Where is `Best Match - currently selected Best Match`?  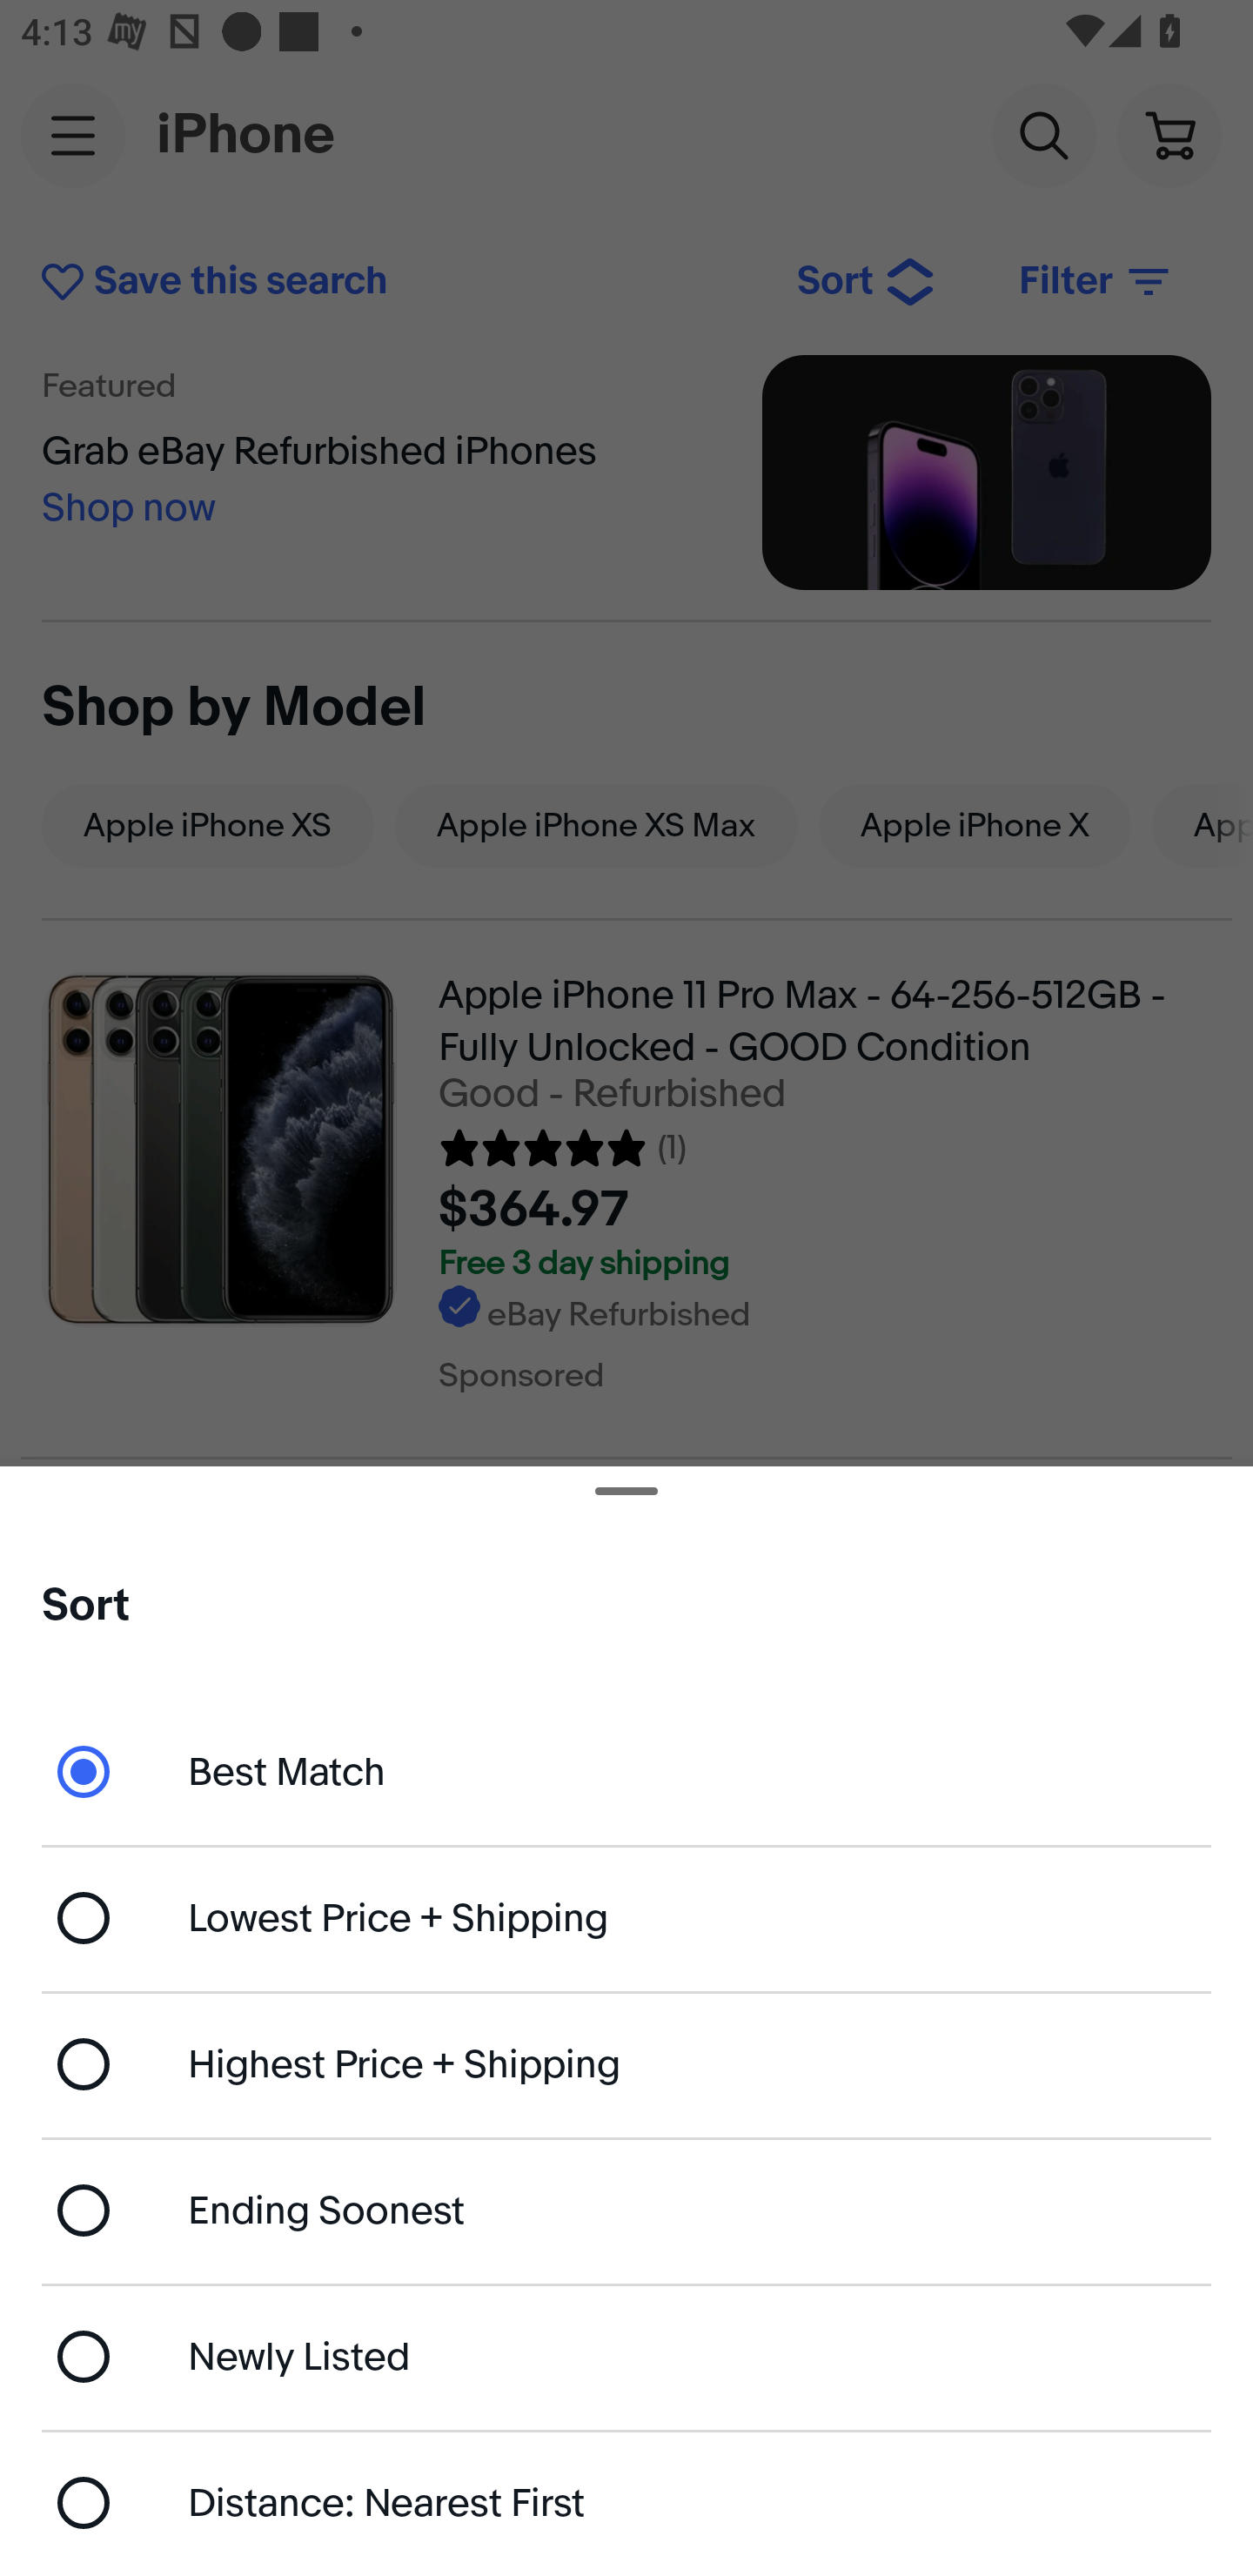
Best Match - currently selected Best Match is located at coordinates (626, 1770).